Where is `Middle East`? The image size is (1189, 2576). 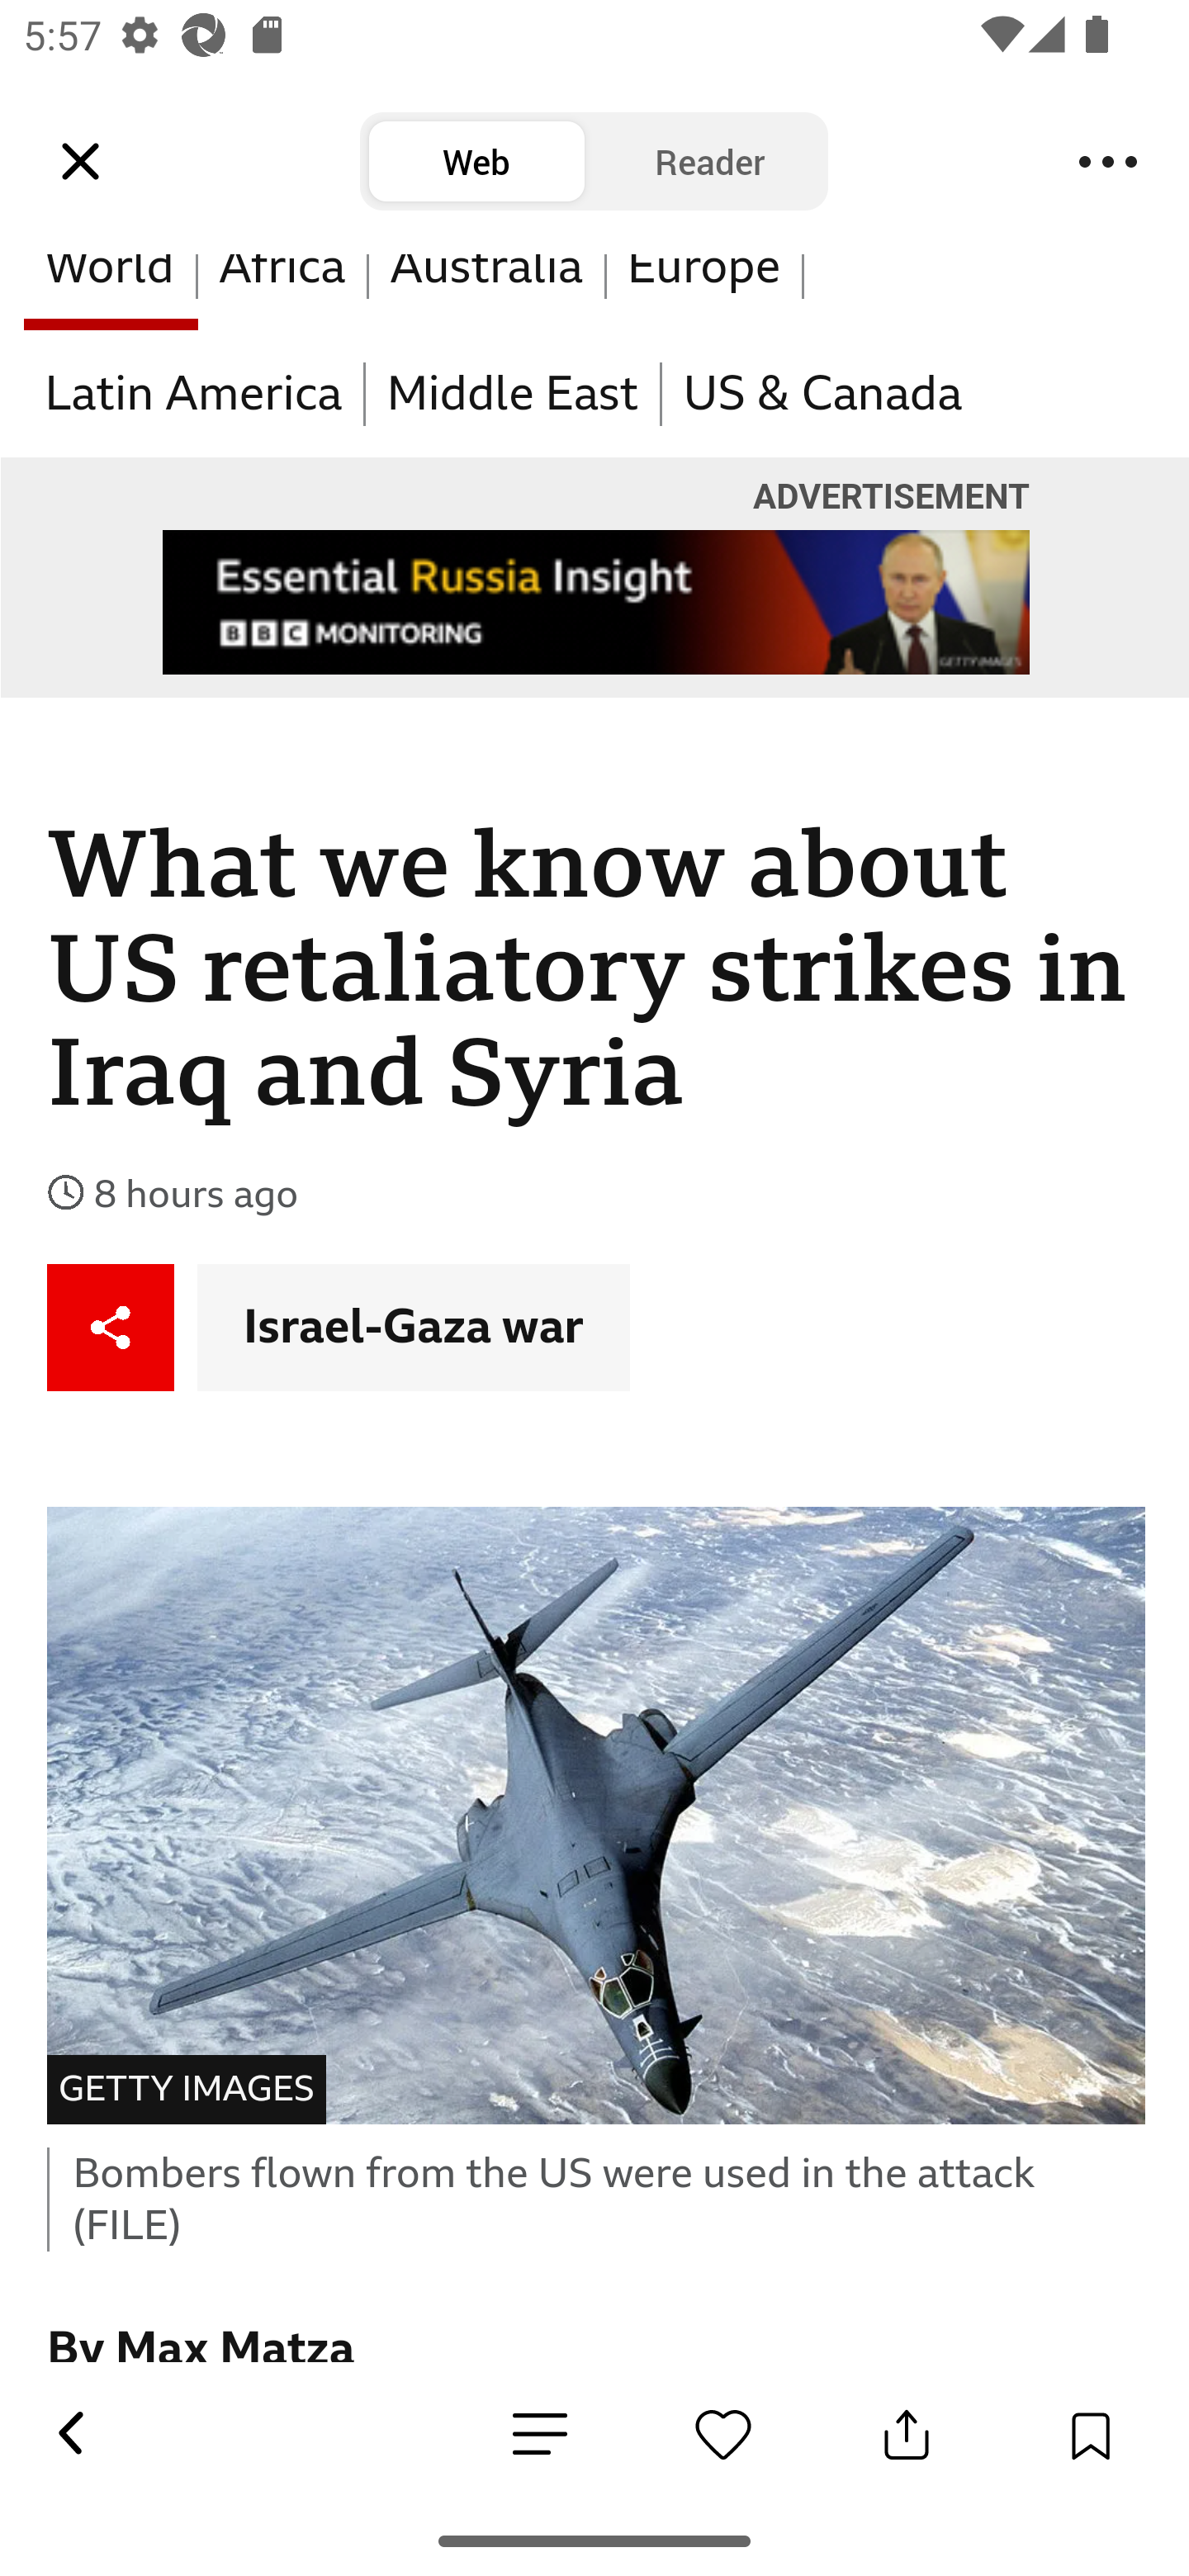 Middle East is located at coordinates (514, 395).